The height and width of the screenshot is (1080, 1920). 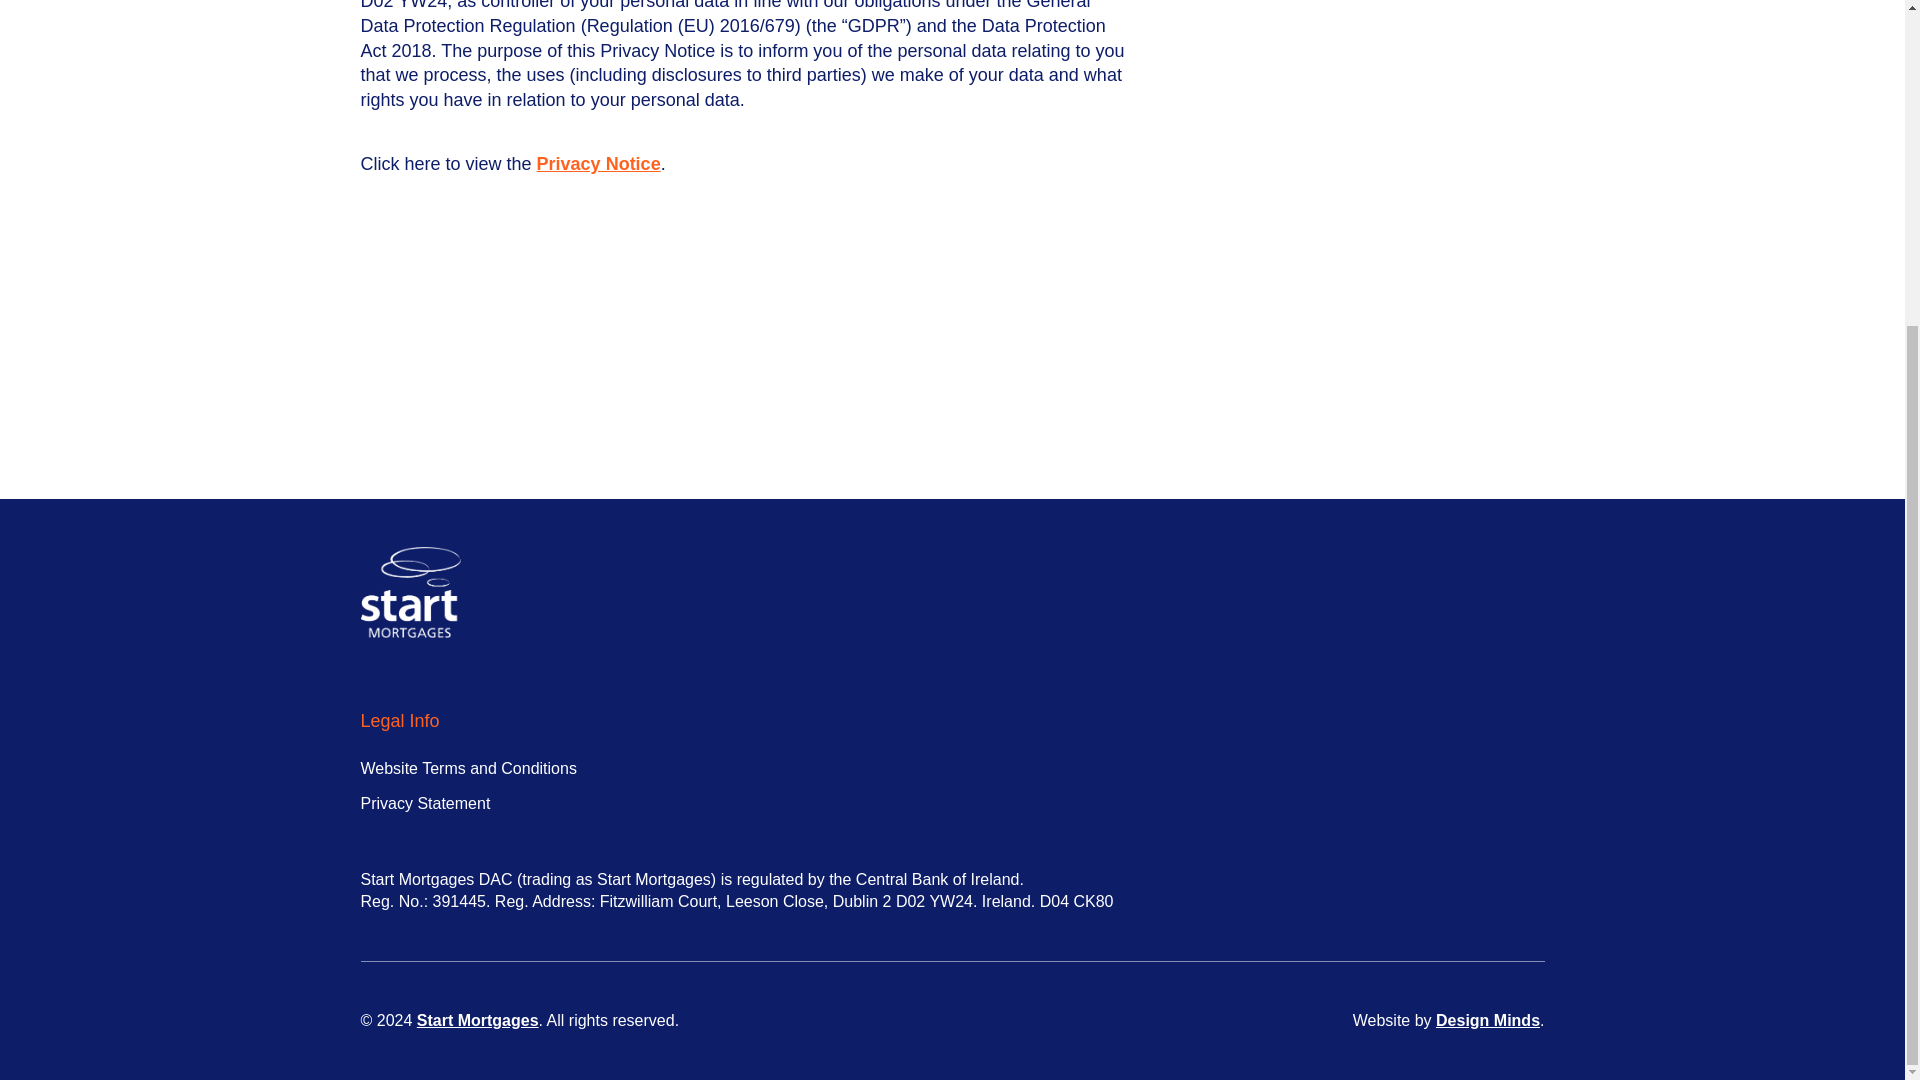 What do you see at coordinates (400, 721) in the screenshot?
I see `Legal Info` at bounding box center [400, 721].